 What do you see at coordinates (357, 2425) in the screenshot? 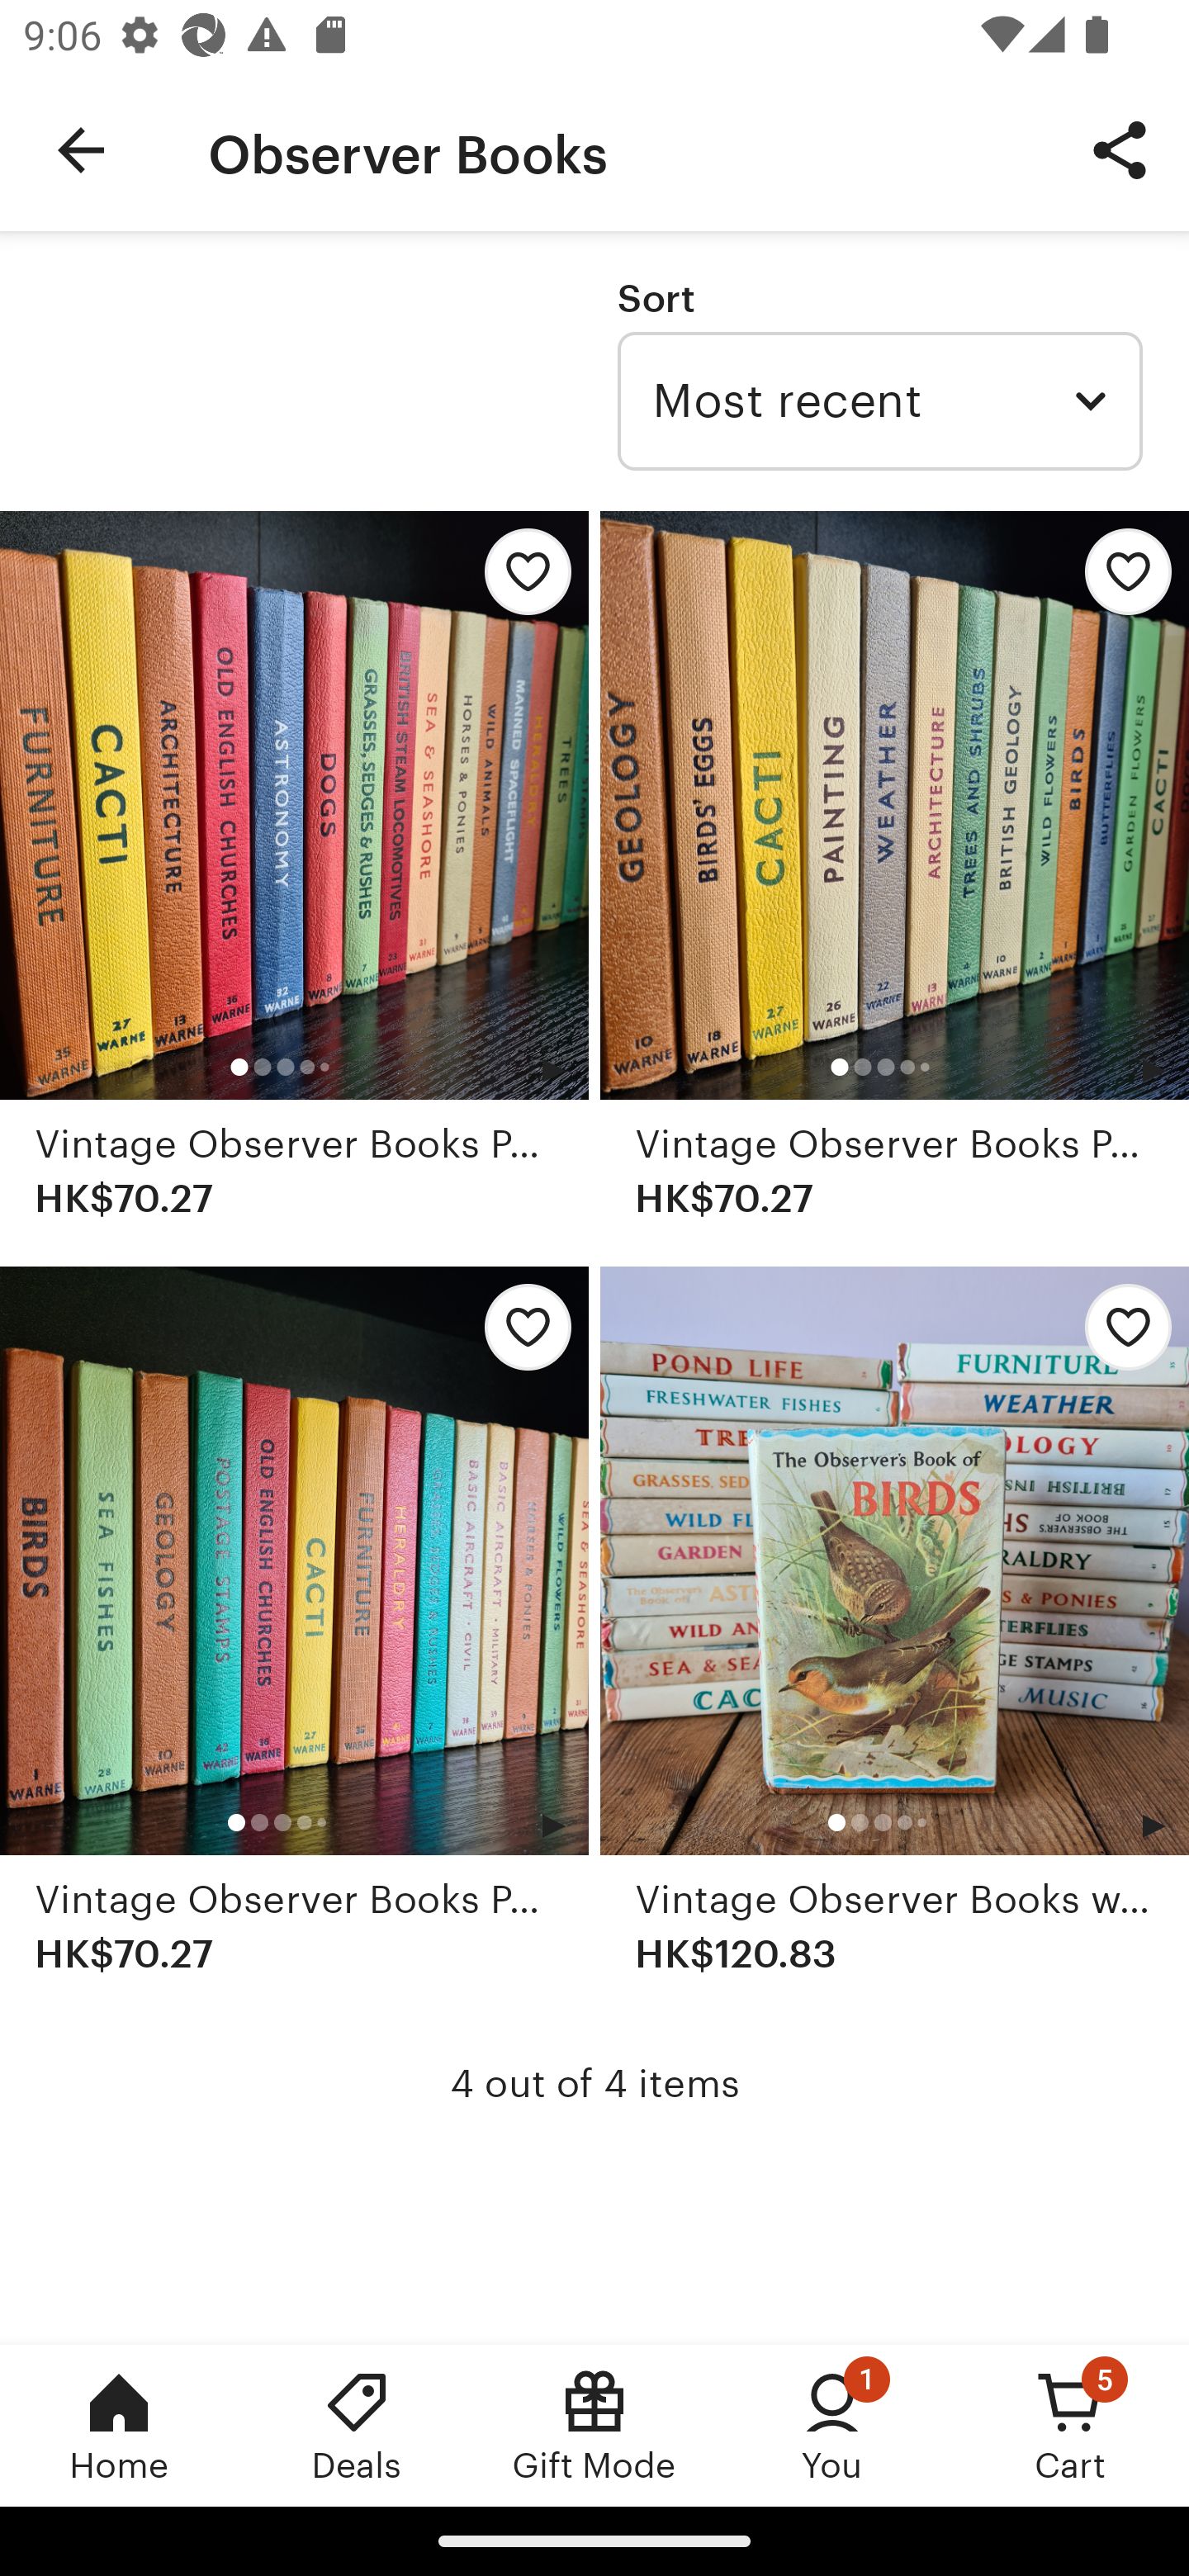
I see `Deals` at bounding box center [357, 2425].